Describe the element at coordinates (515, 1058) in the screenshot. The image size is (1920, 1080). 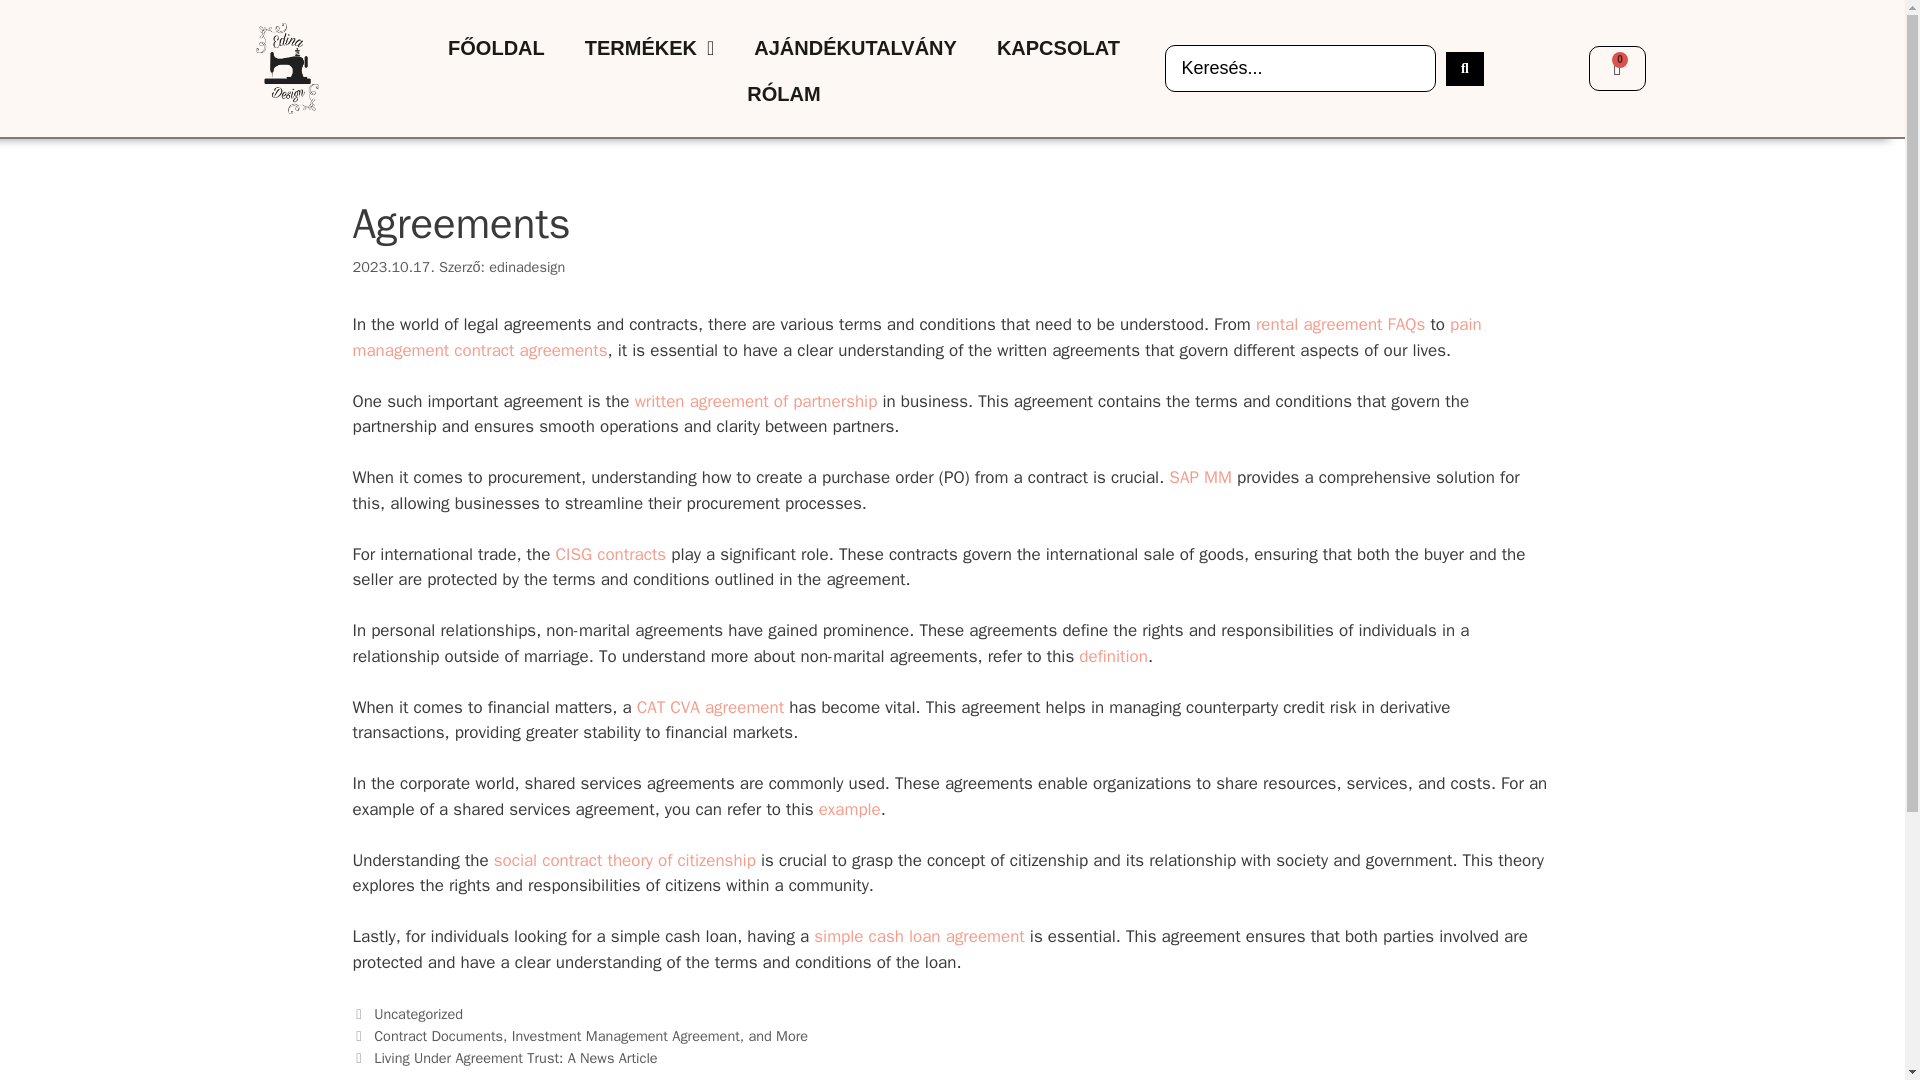
I see `Living Under Agreement Trust: A News Article` at that location.